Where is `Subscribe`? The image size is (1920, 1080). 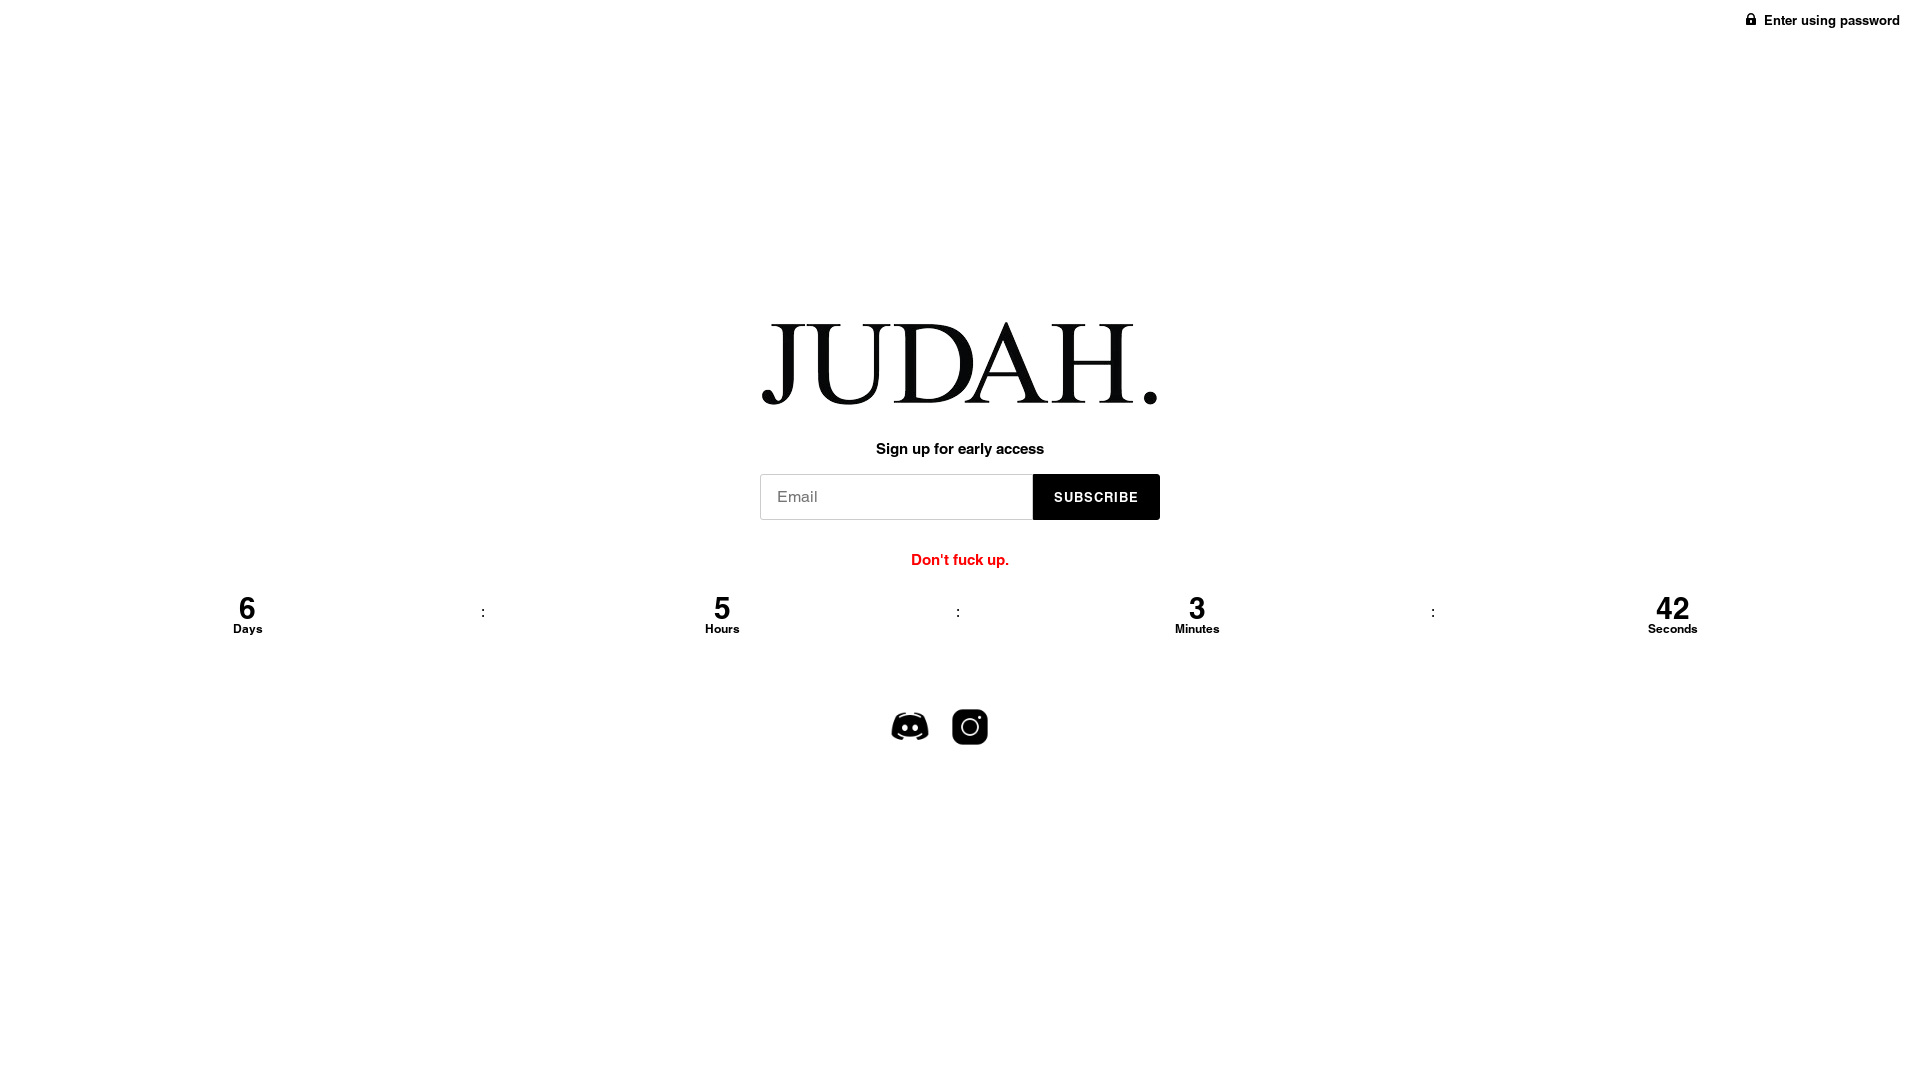 Subscribe is located at coordinates (1096, 497).